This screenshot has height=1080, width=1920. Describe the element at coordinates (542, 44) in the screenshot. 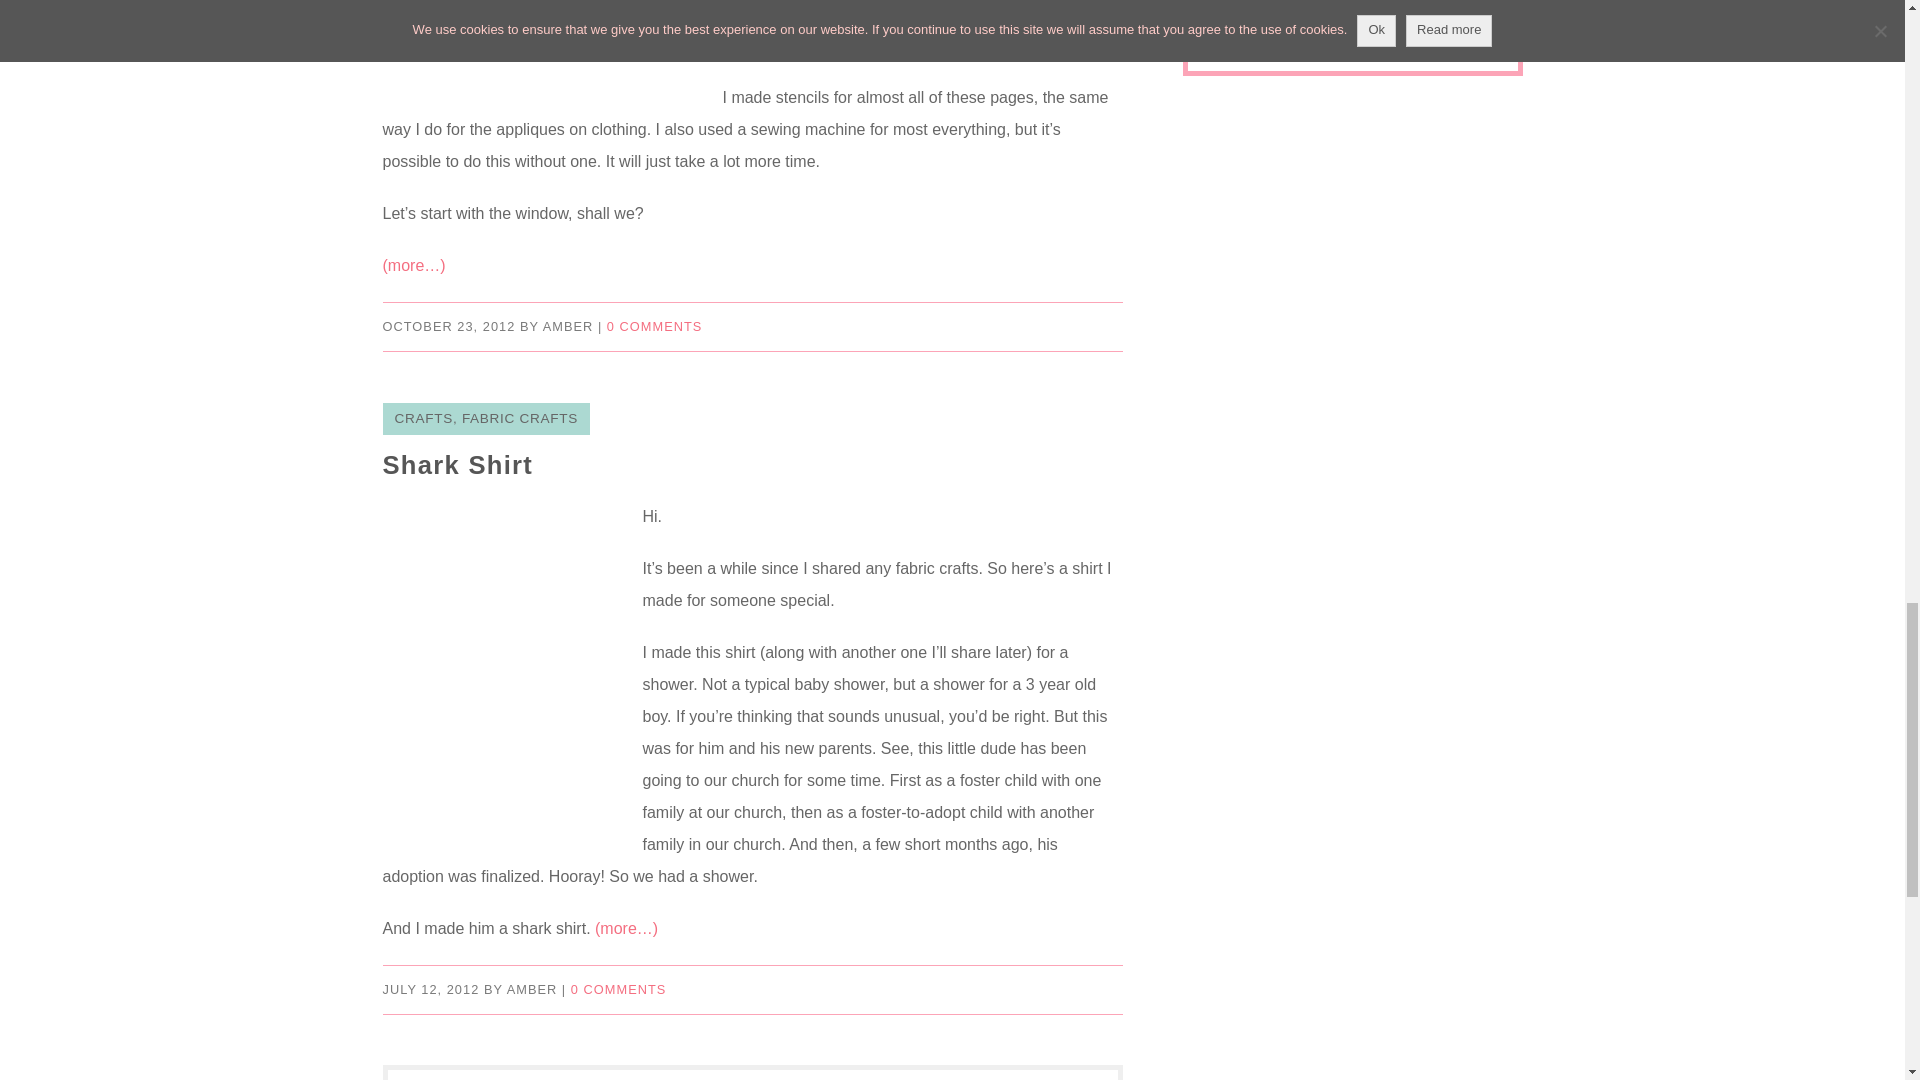

I see `busy book window` at that location.